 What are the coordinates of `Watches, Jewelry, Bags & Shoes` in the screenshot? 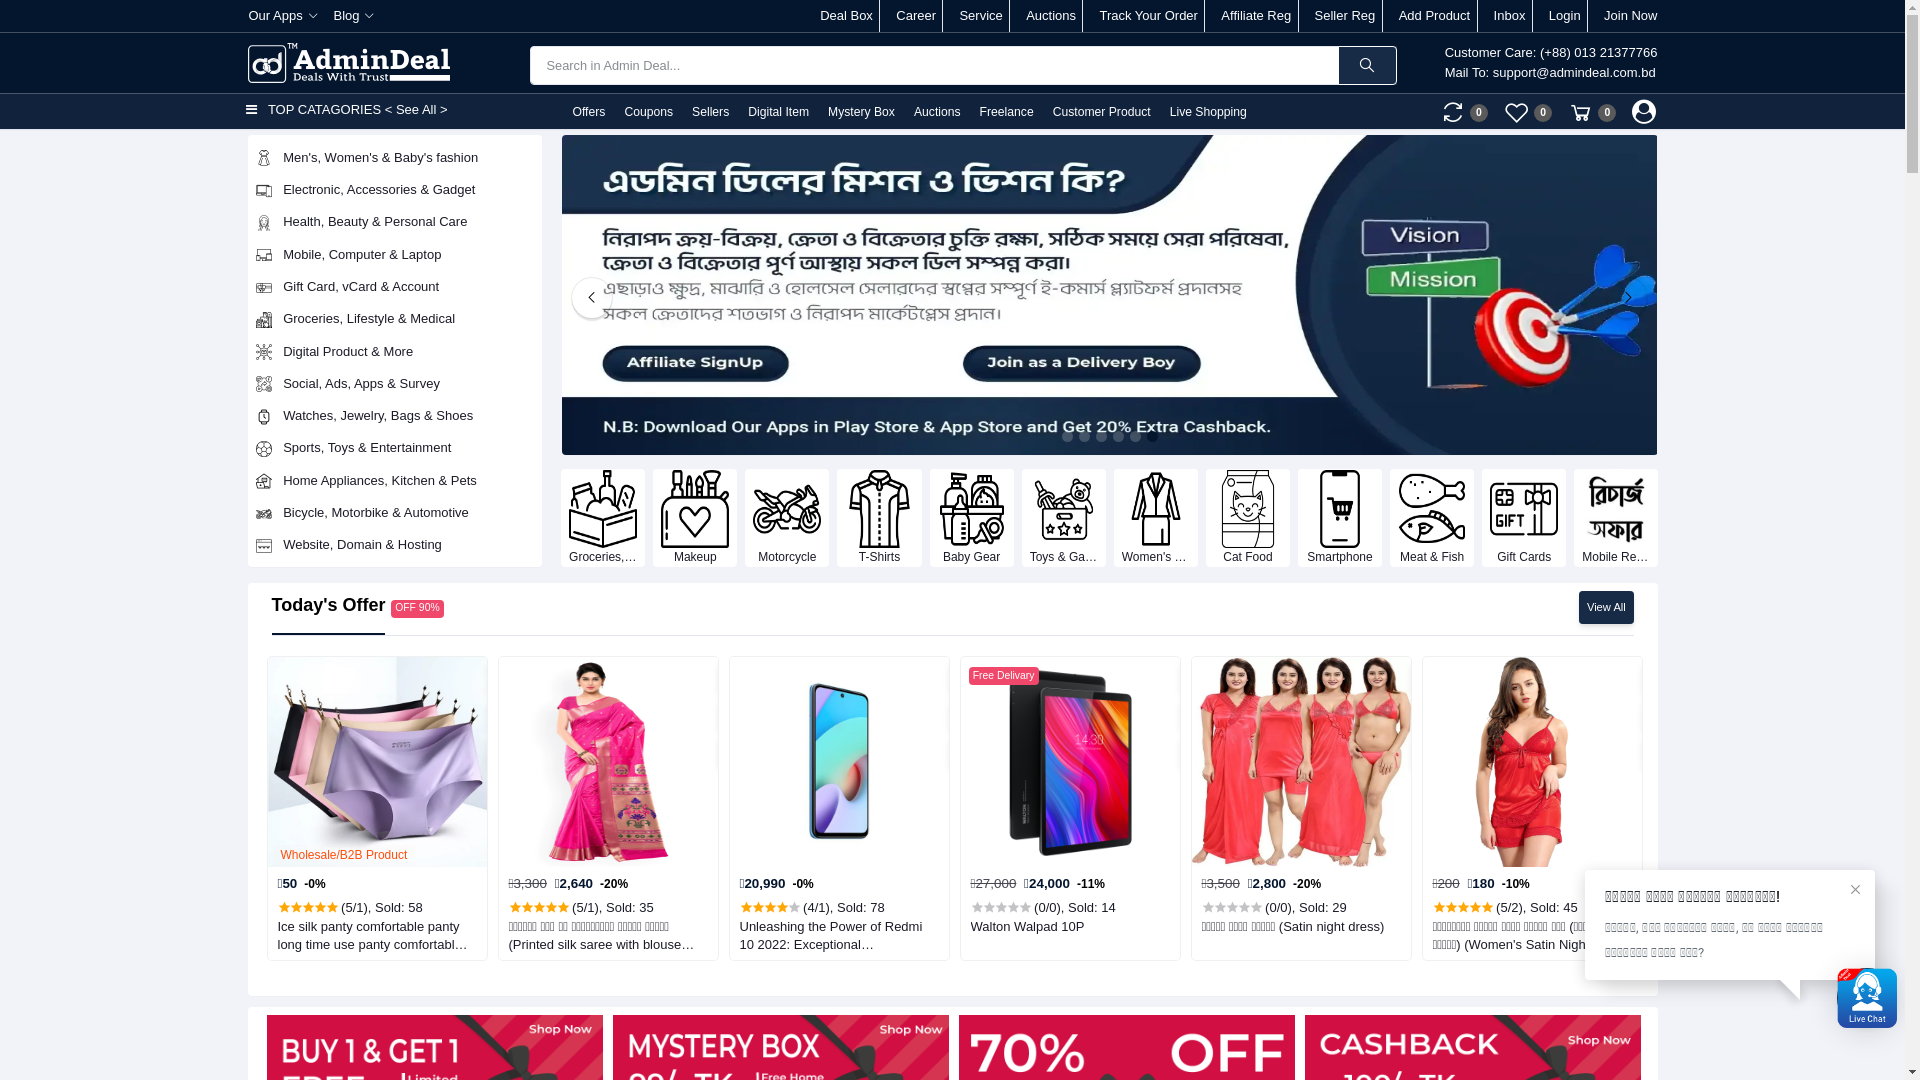 It's located at (396, 416).